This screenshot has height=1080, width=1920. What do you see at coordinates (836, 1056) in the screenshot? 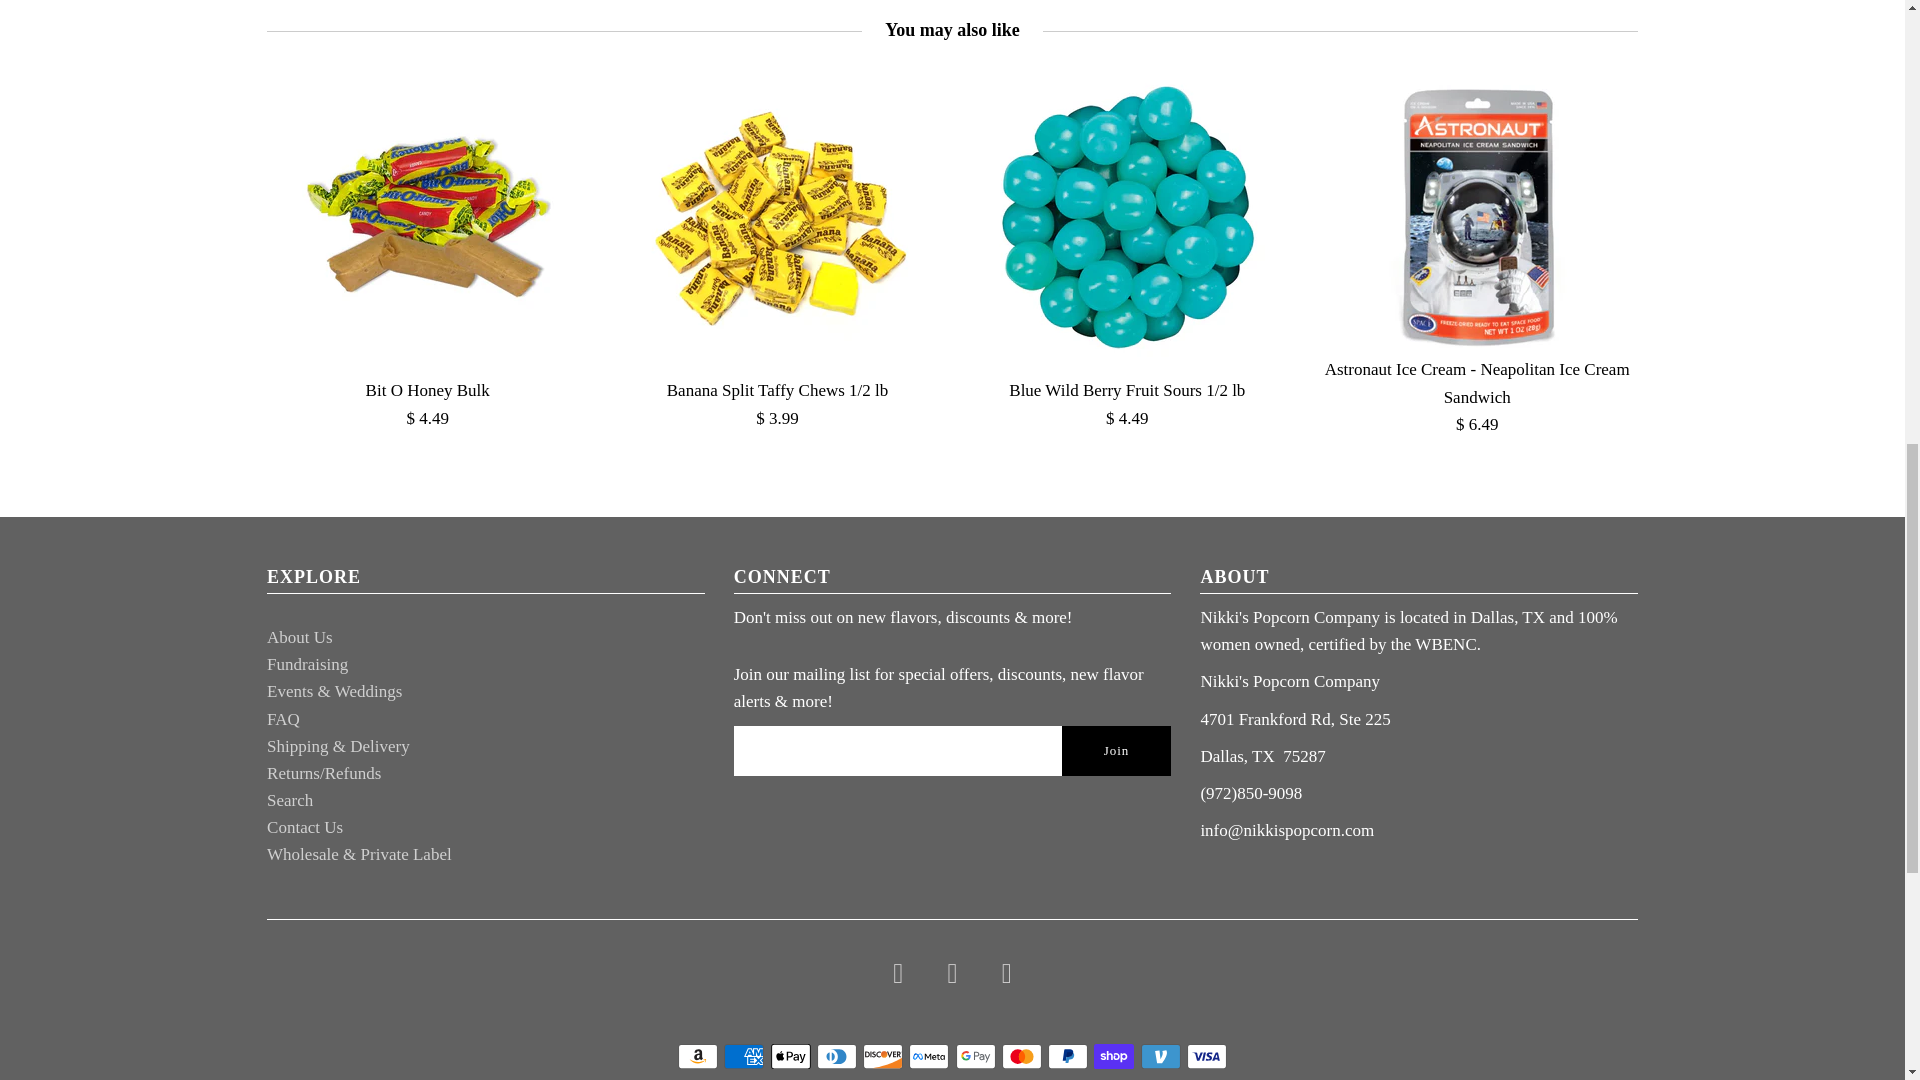
I see `Diners Club` at bounding box center [836, 1056].